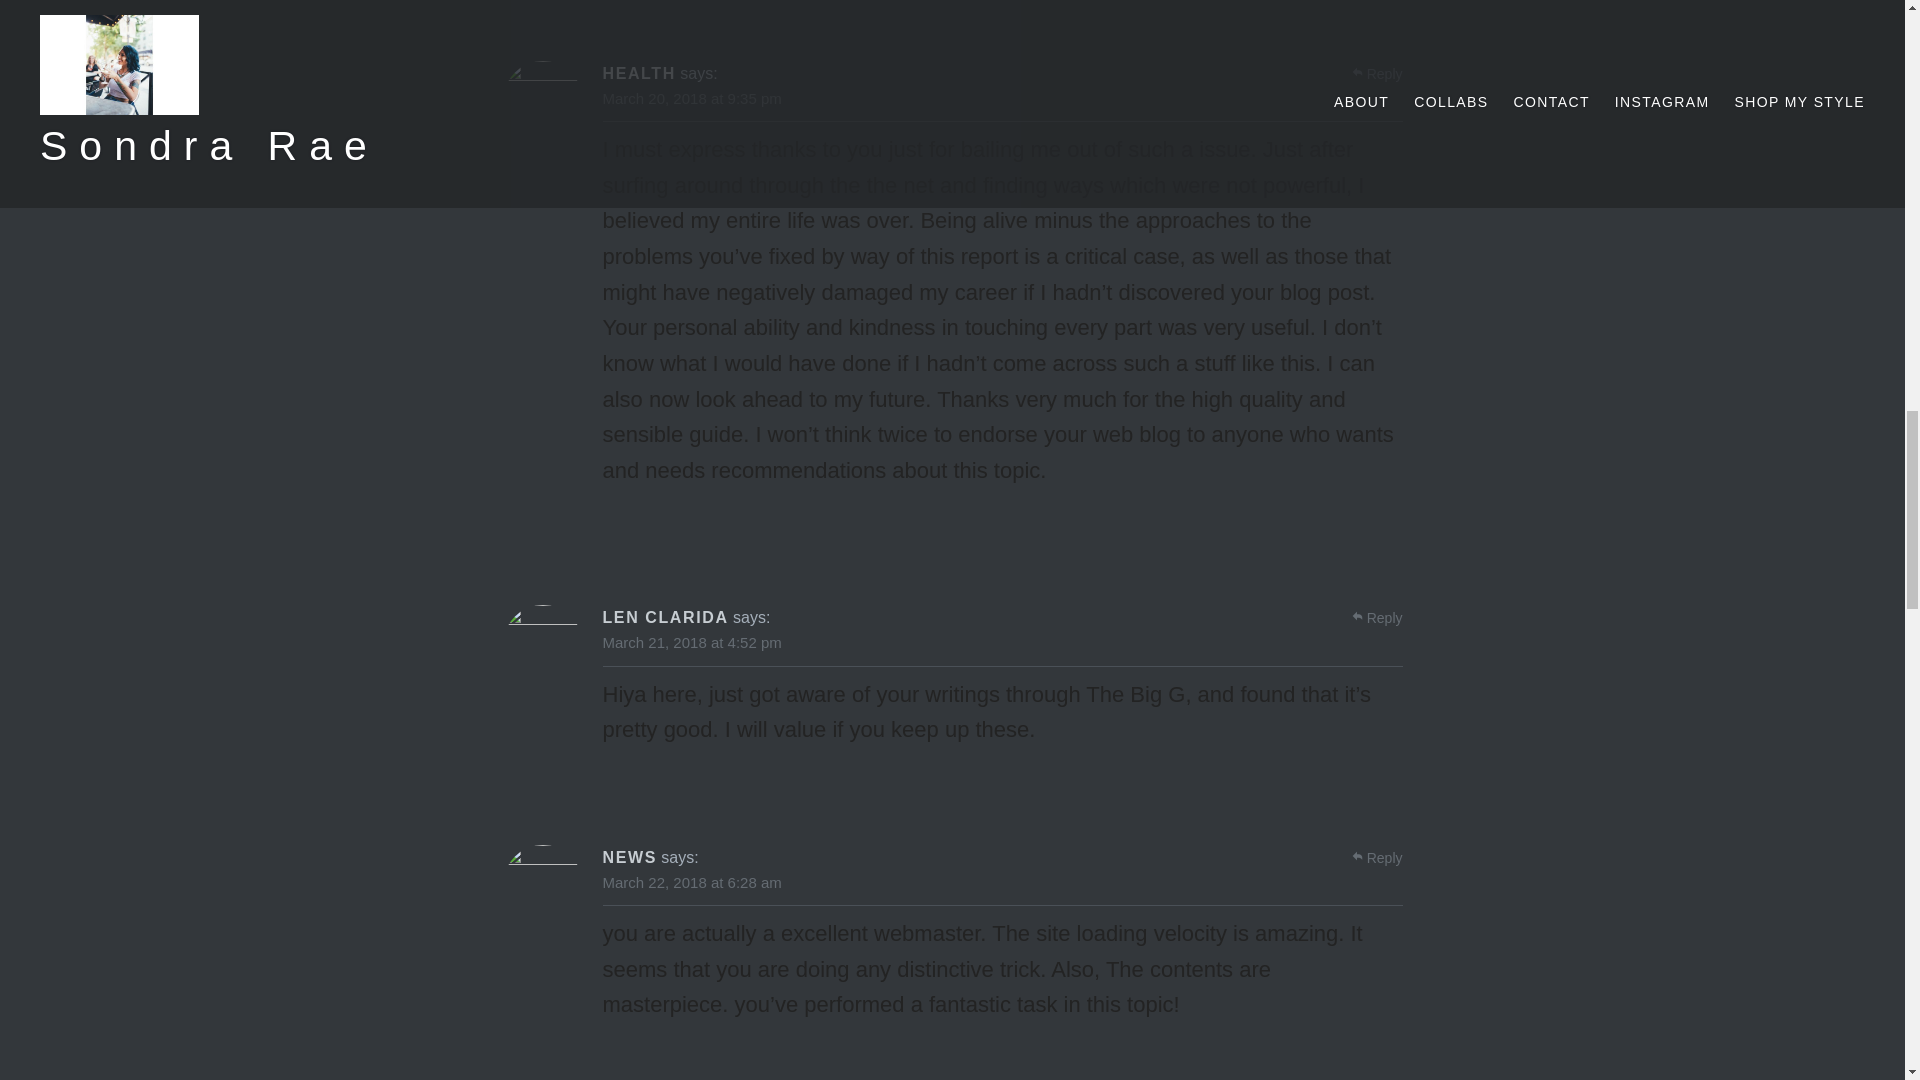 The height and width of the screenshot is (1080, 1920). What do you see at coordinates (692, 642) in the screenshot?
I see `March 21, 2018 at 4:52 pm` at bounding box center [692, 642].